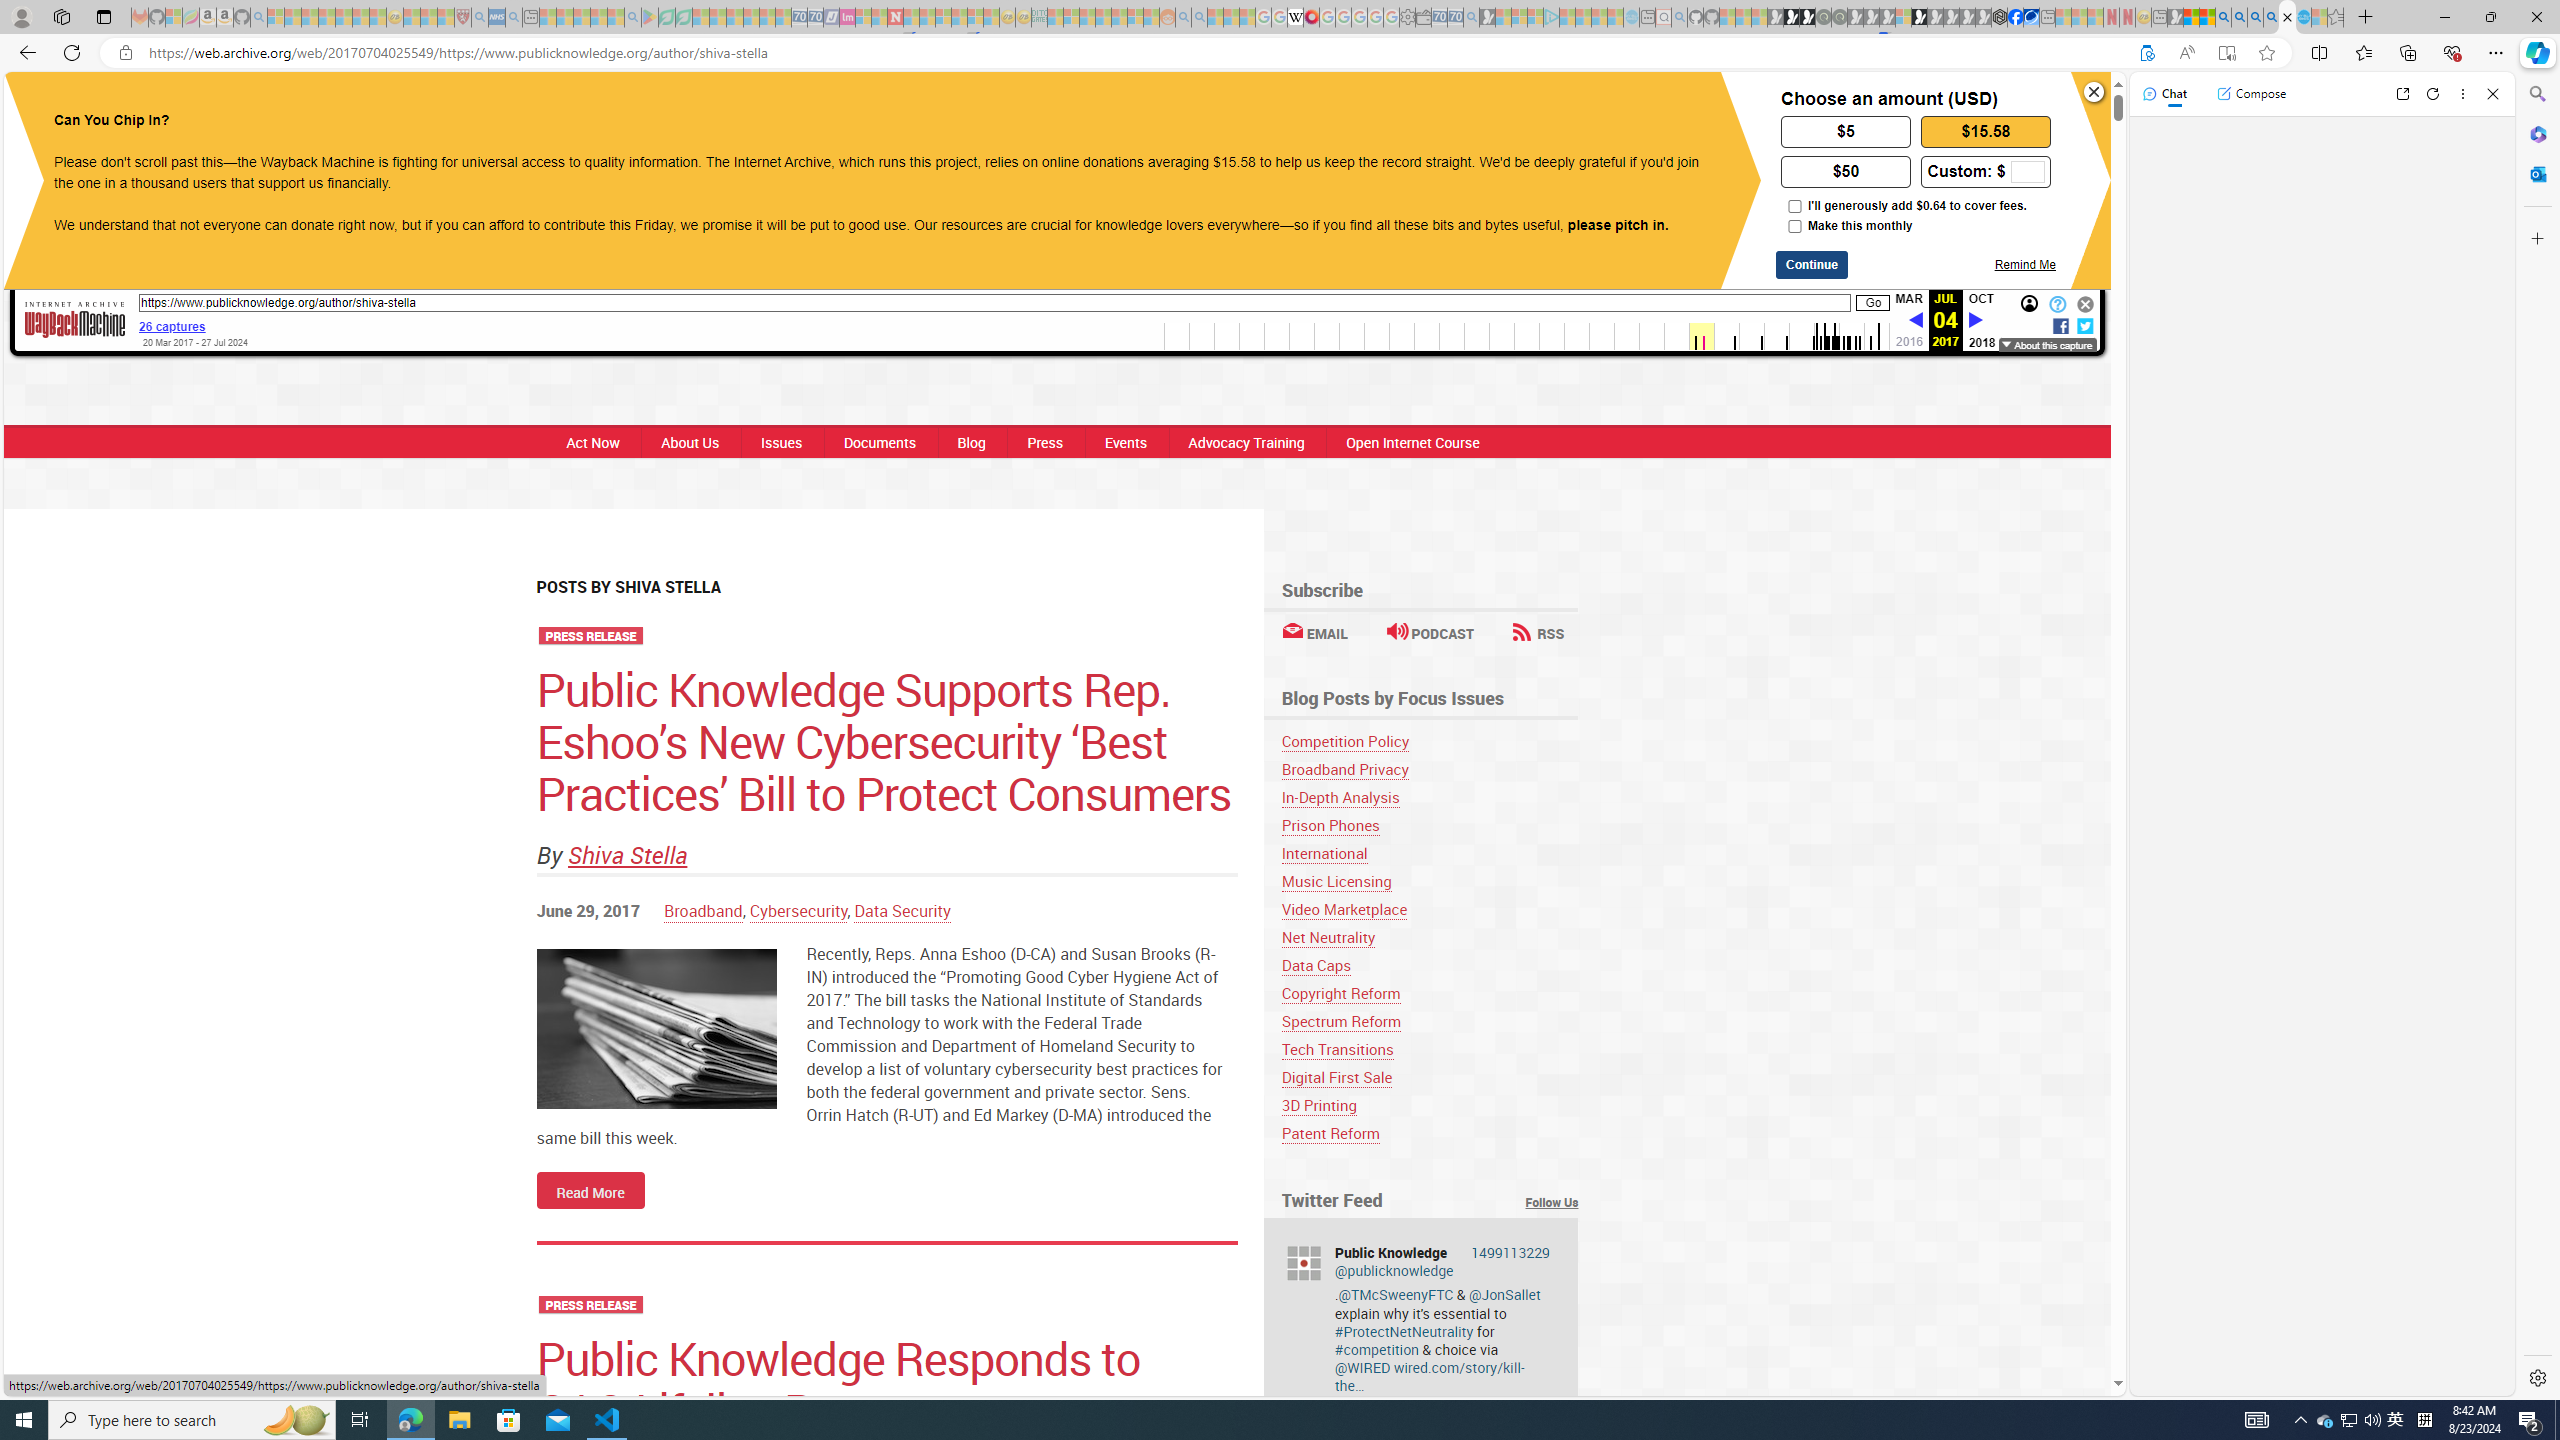 The image size is (2560, 1440). I want to click on Close banner, so click(2094, 92).